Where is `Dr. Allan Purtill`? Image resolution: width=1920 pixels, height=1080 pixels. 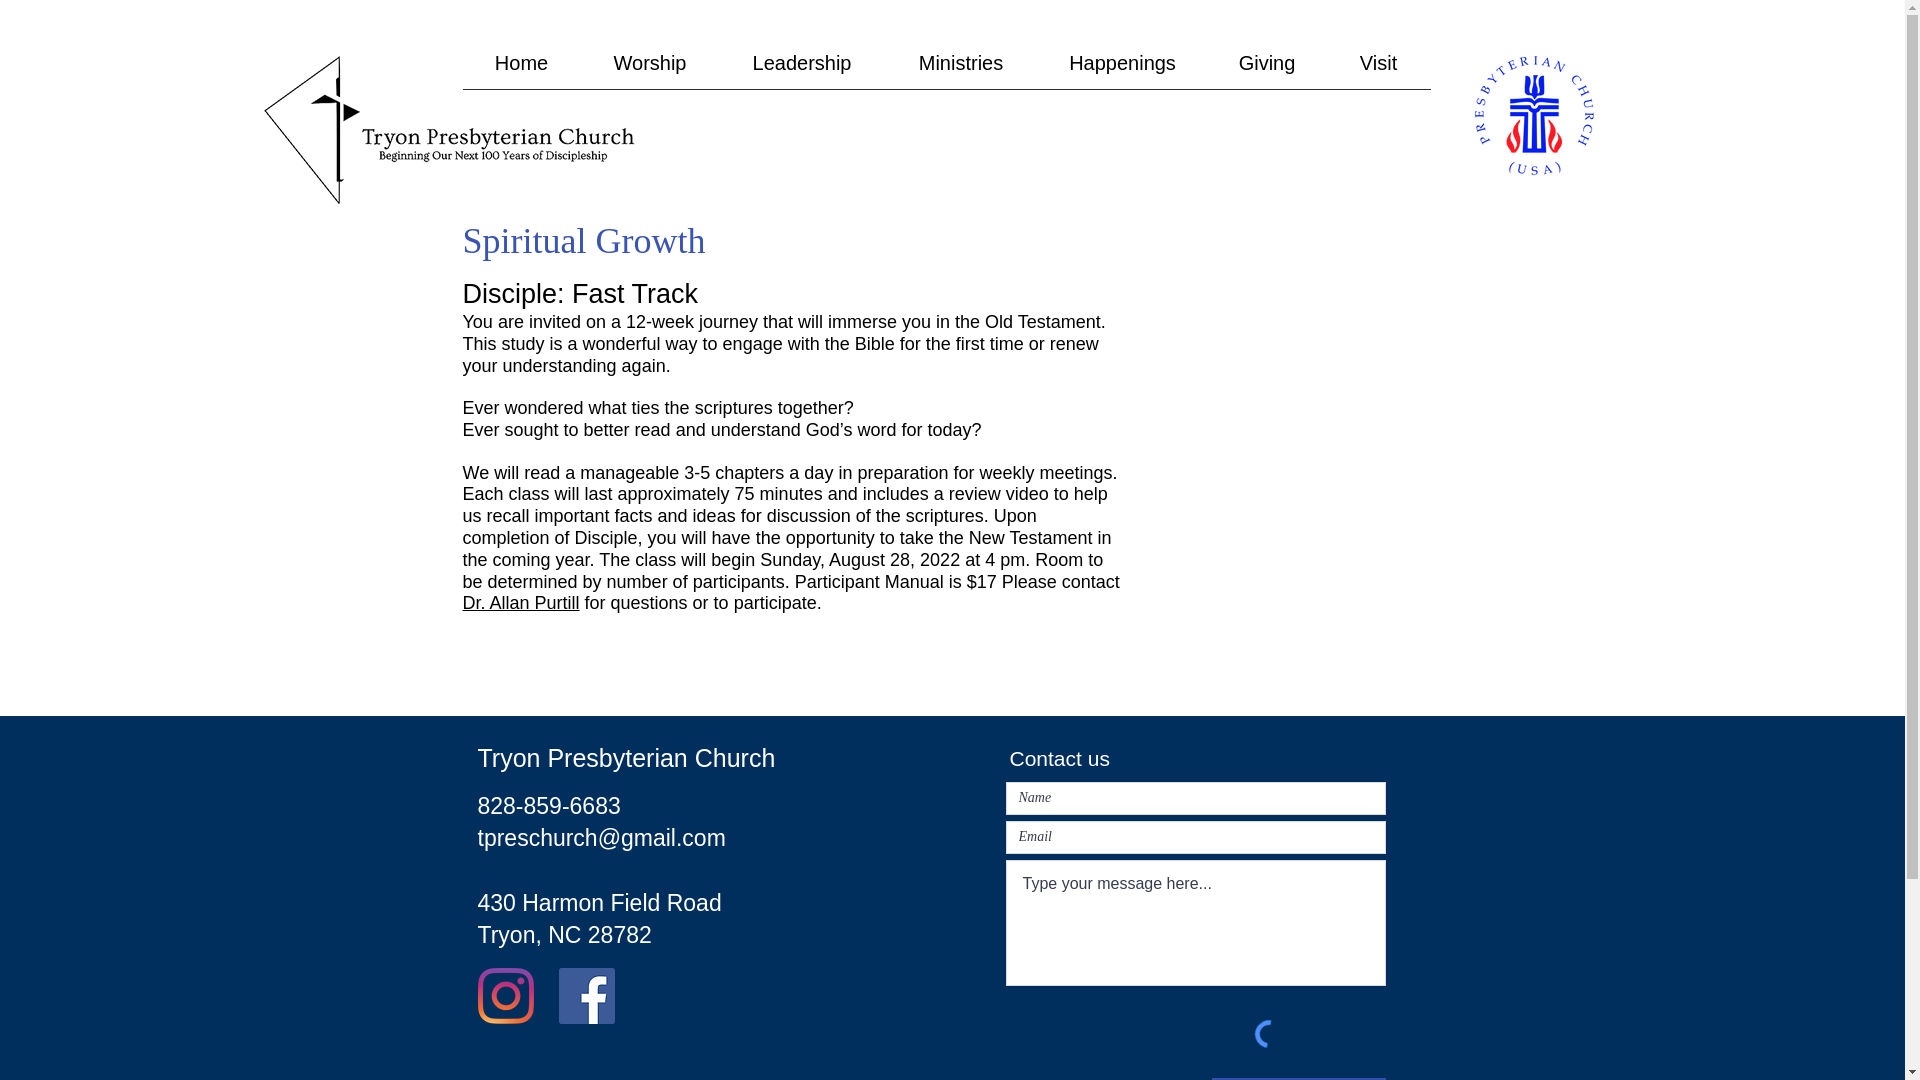 Dr. Allan Purtill is located at coordinates (520, 602).